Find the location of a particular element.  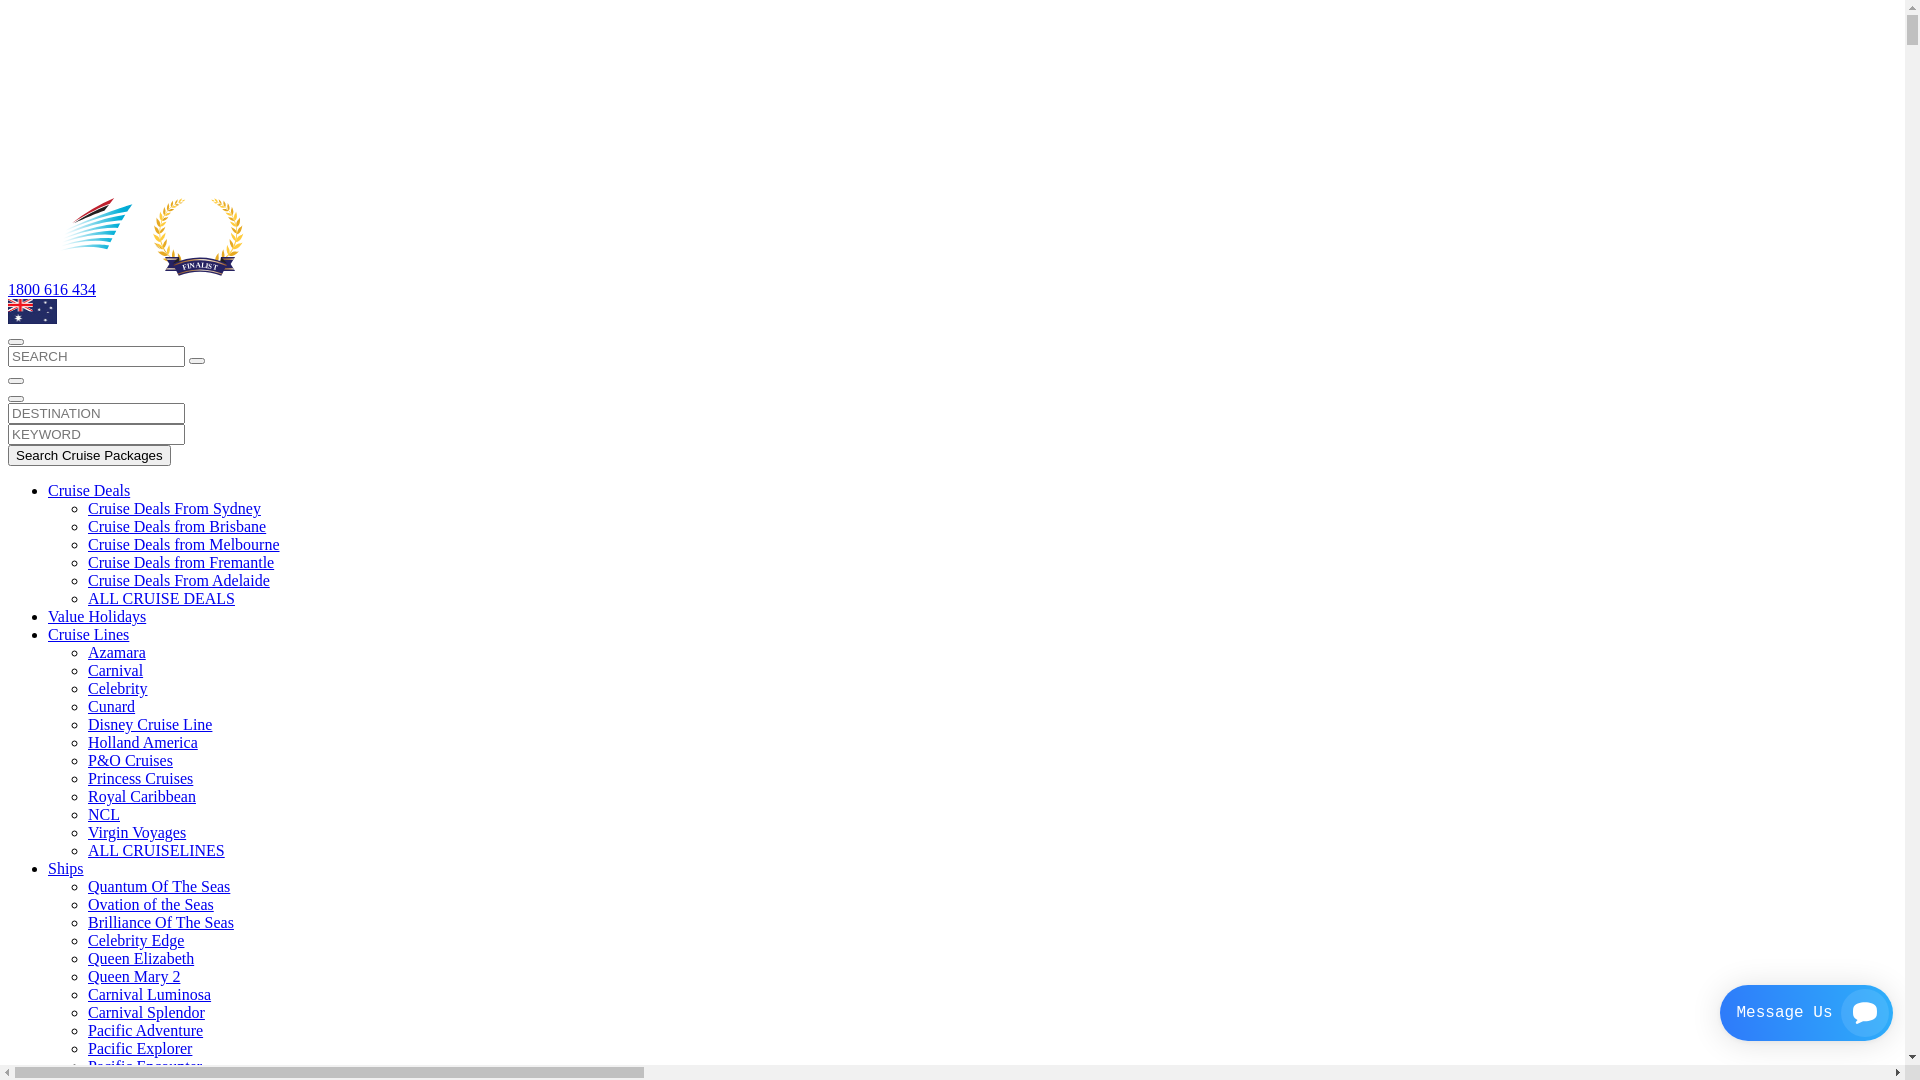

Carnival Splendor is located at coordinates (146, 1012).